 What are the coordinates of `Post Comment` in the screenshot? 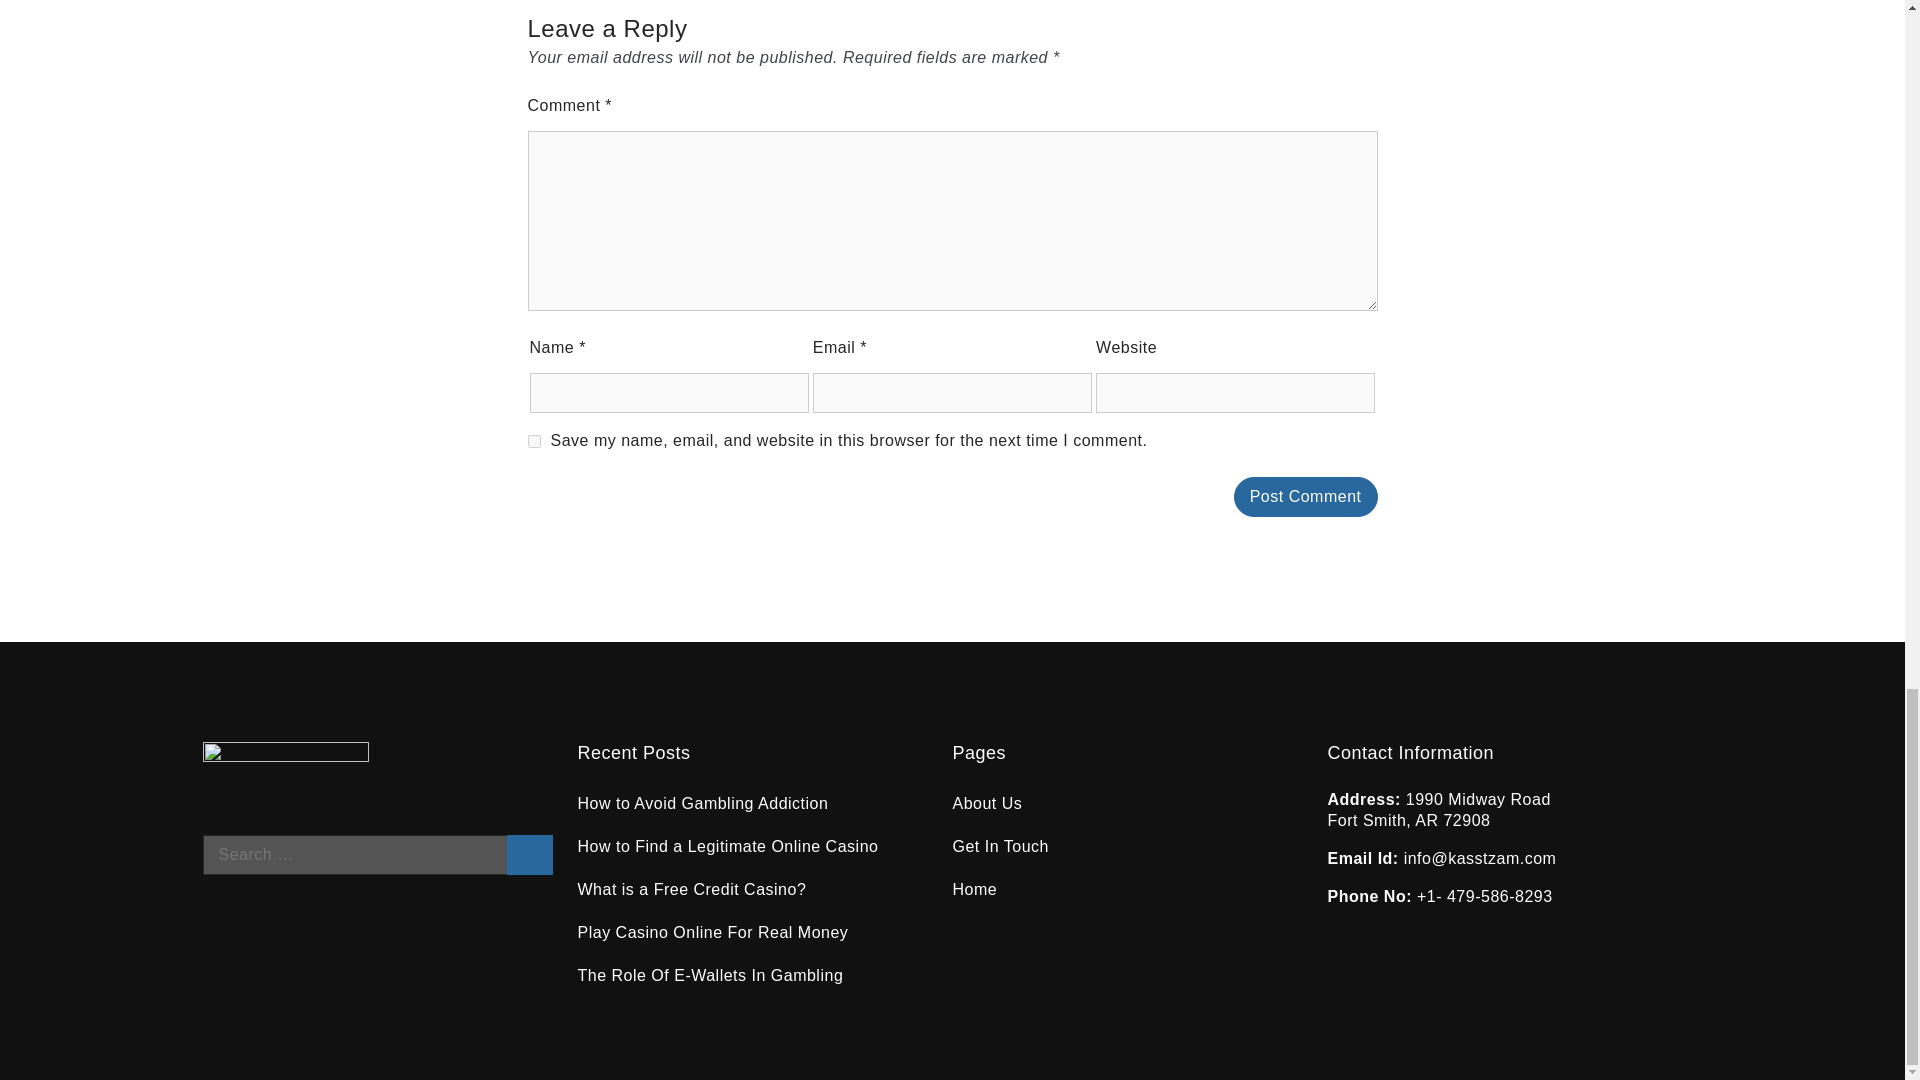 It's located at (1306, 497).